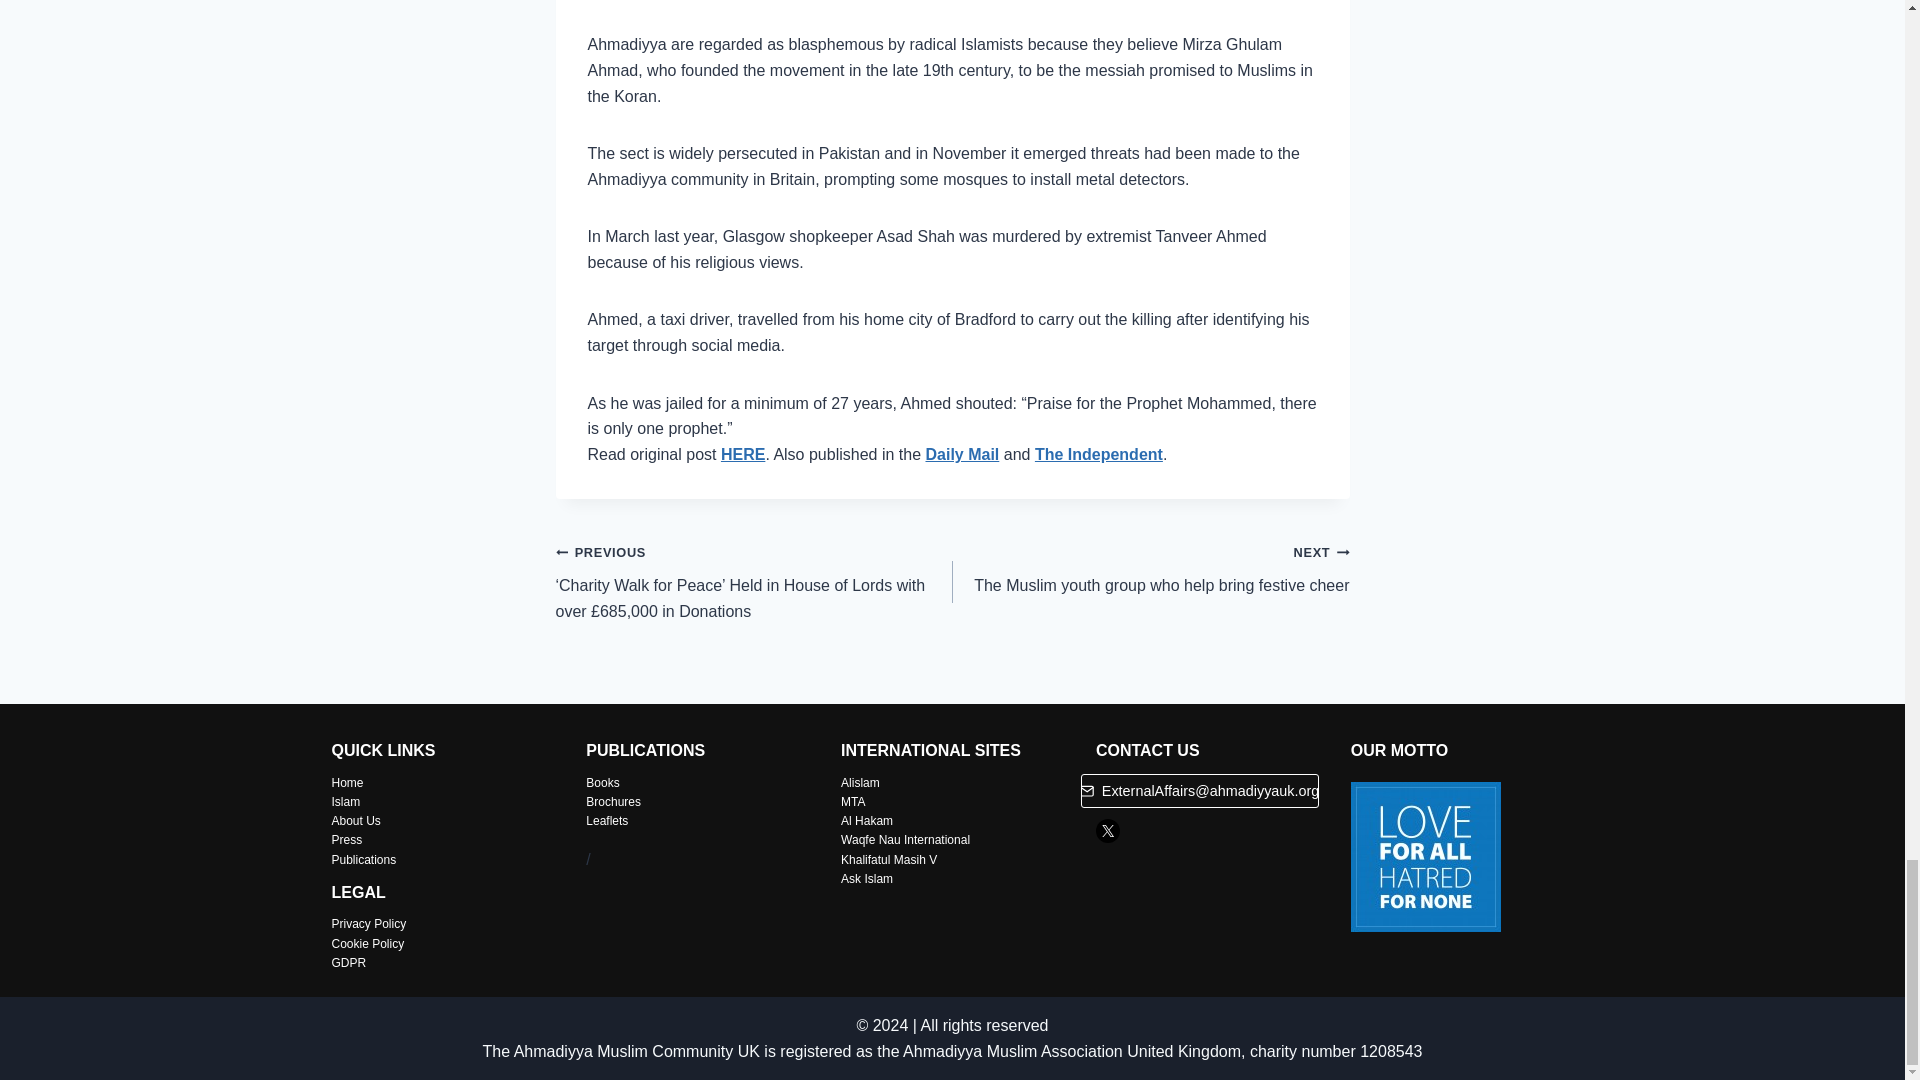 The image size is (1920, 1080). I want to click on Privacy Policy, so click(866, 878).